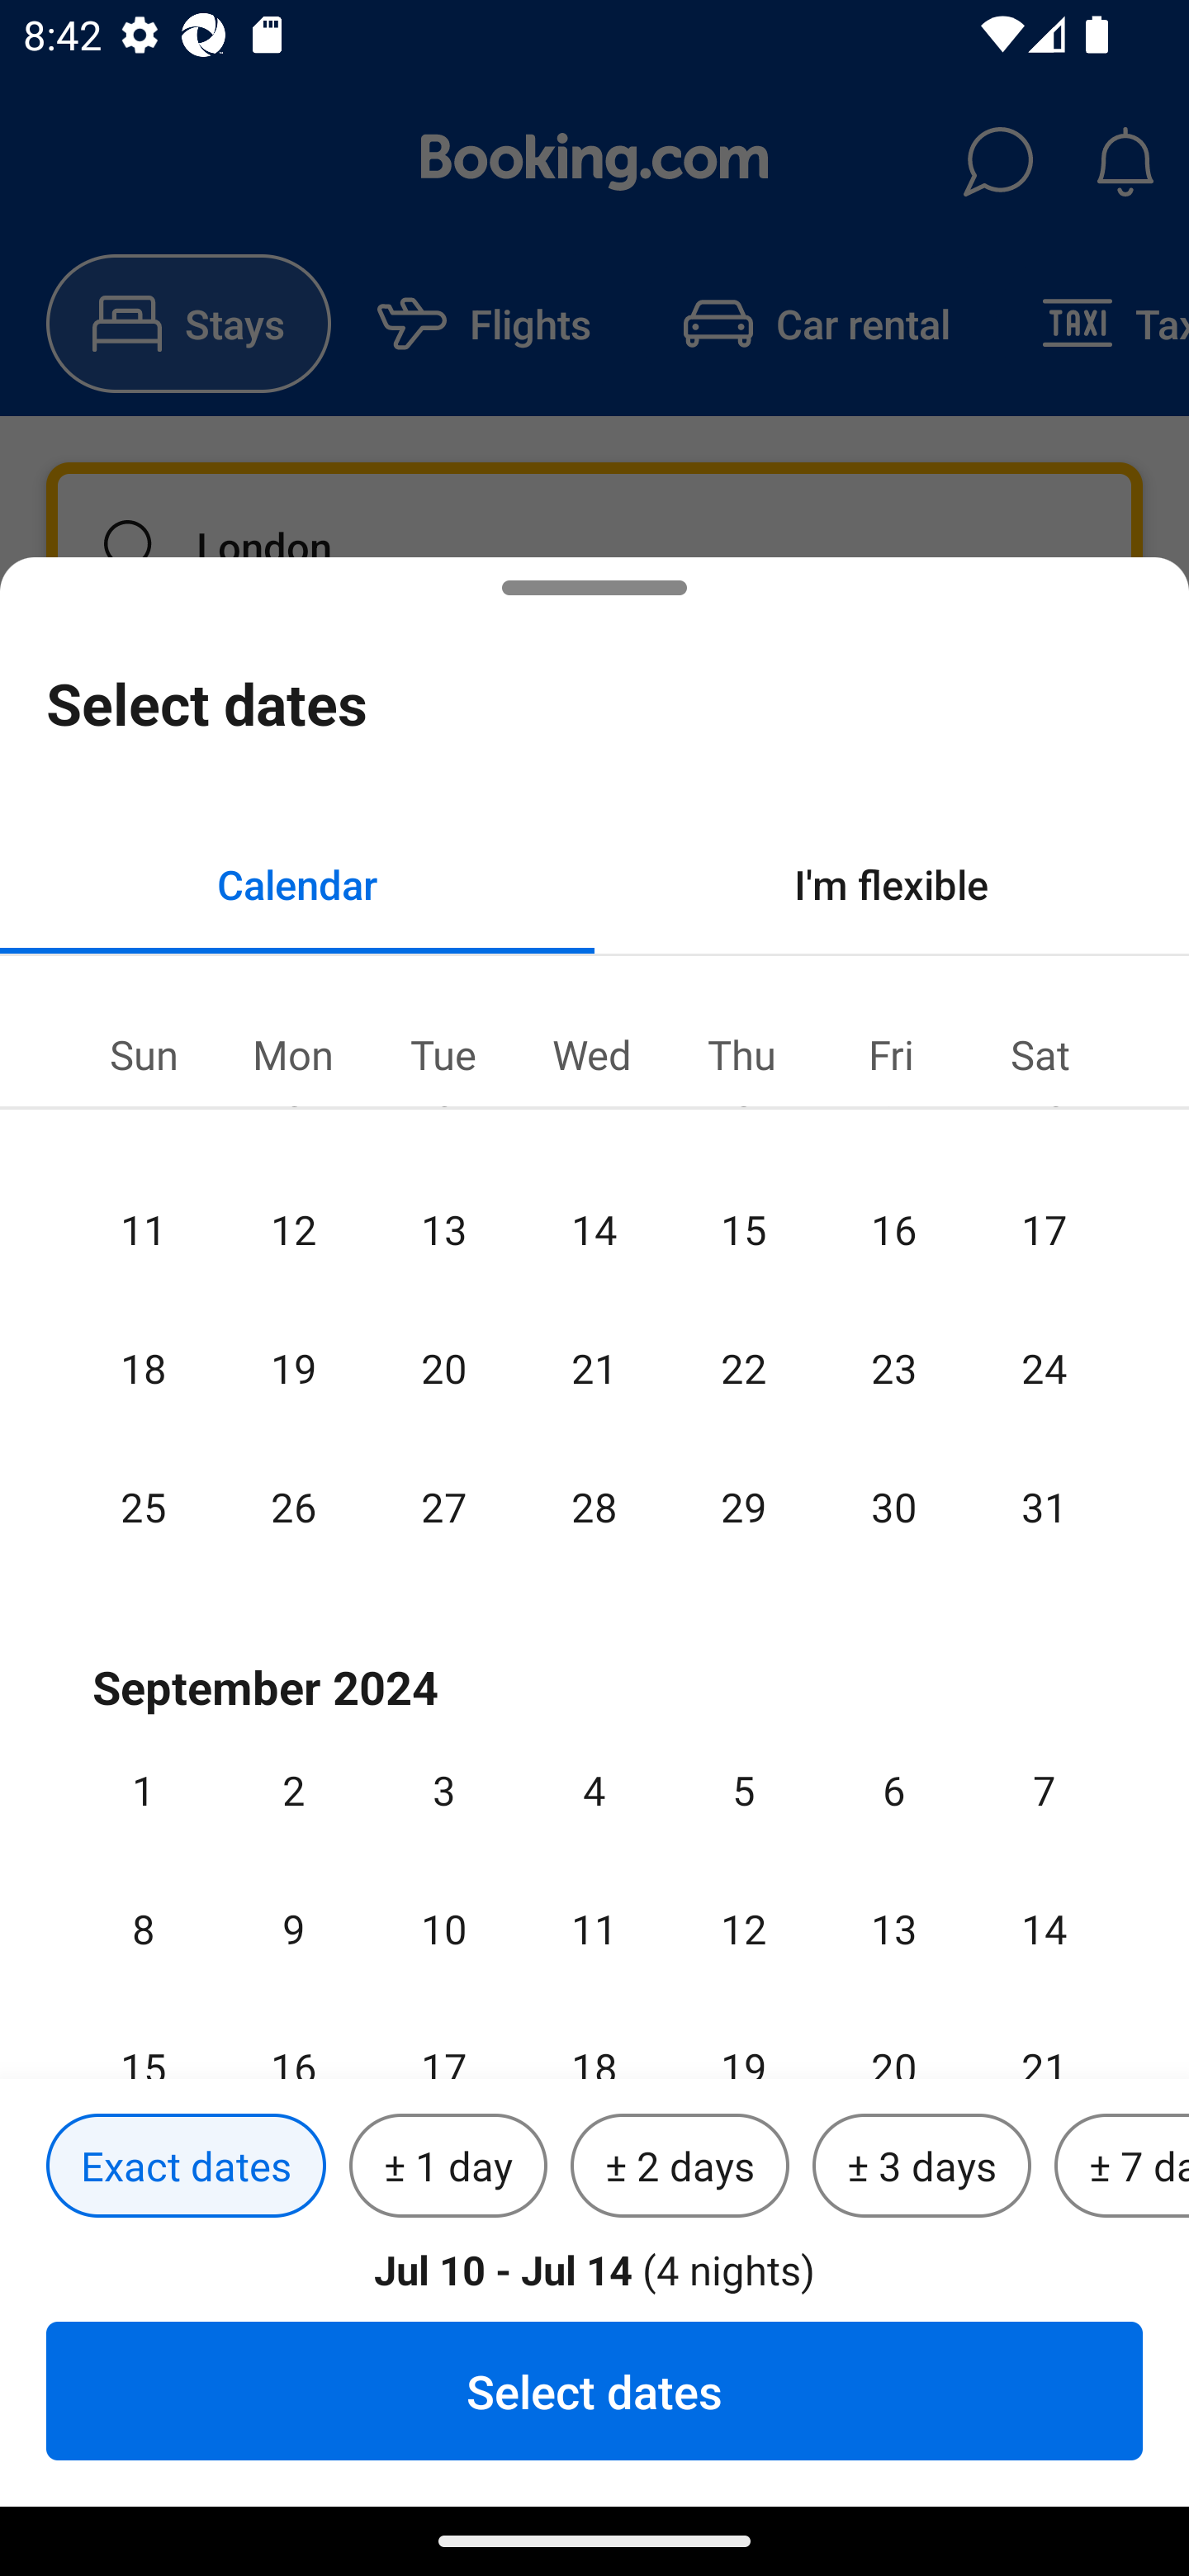 The image size is (1189, 2576). Describe the element at coordinates (186, 2166) in the screenshot. I see `Exact dates` at that location.